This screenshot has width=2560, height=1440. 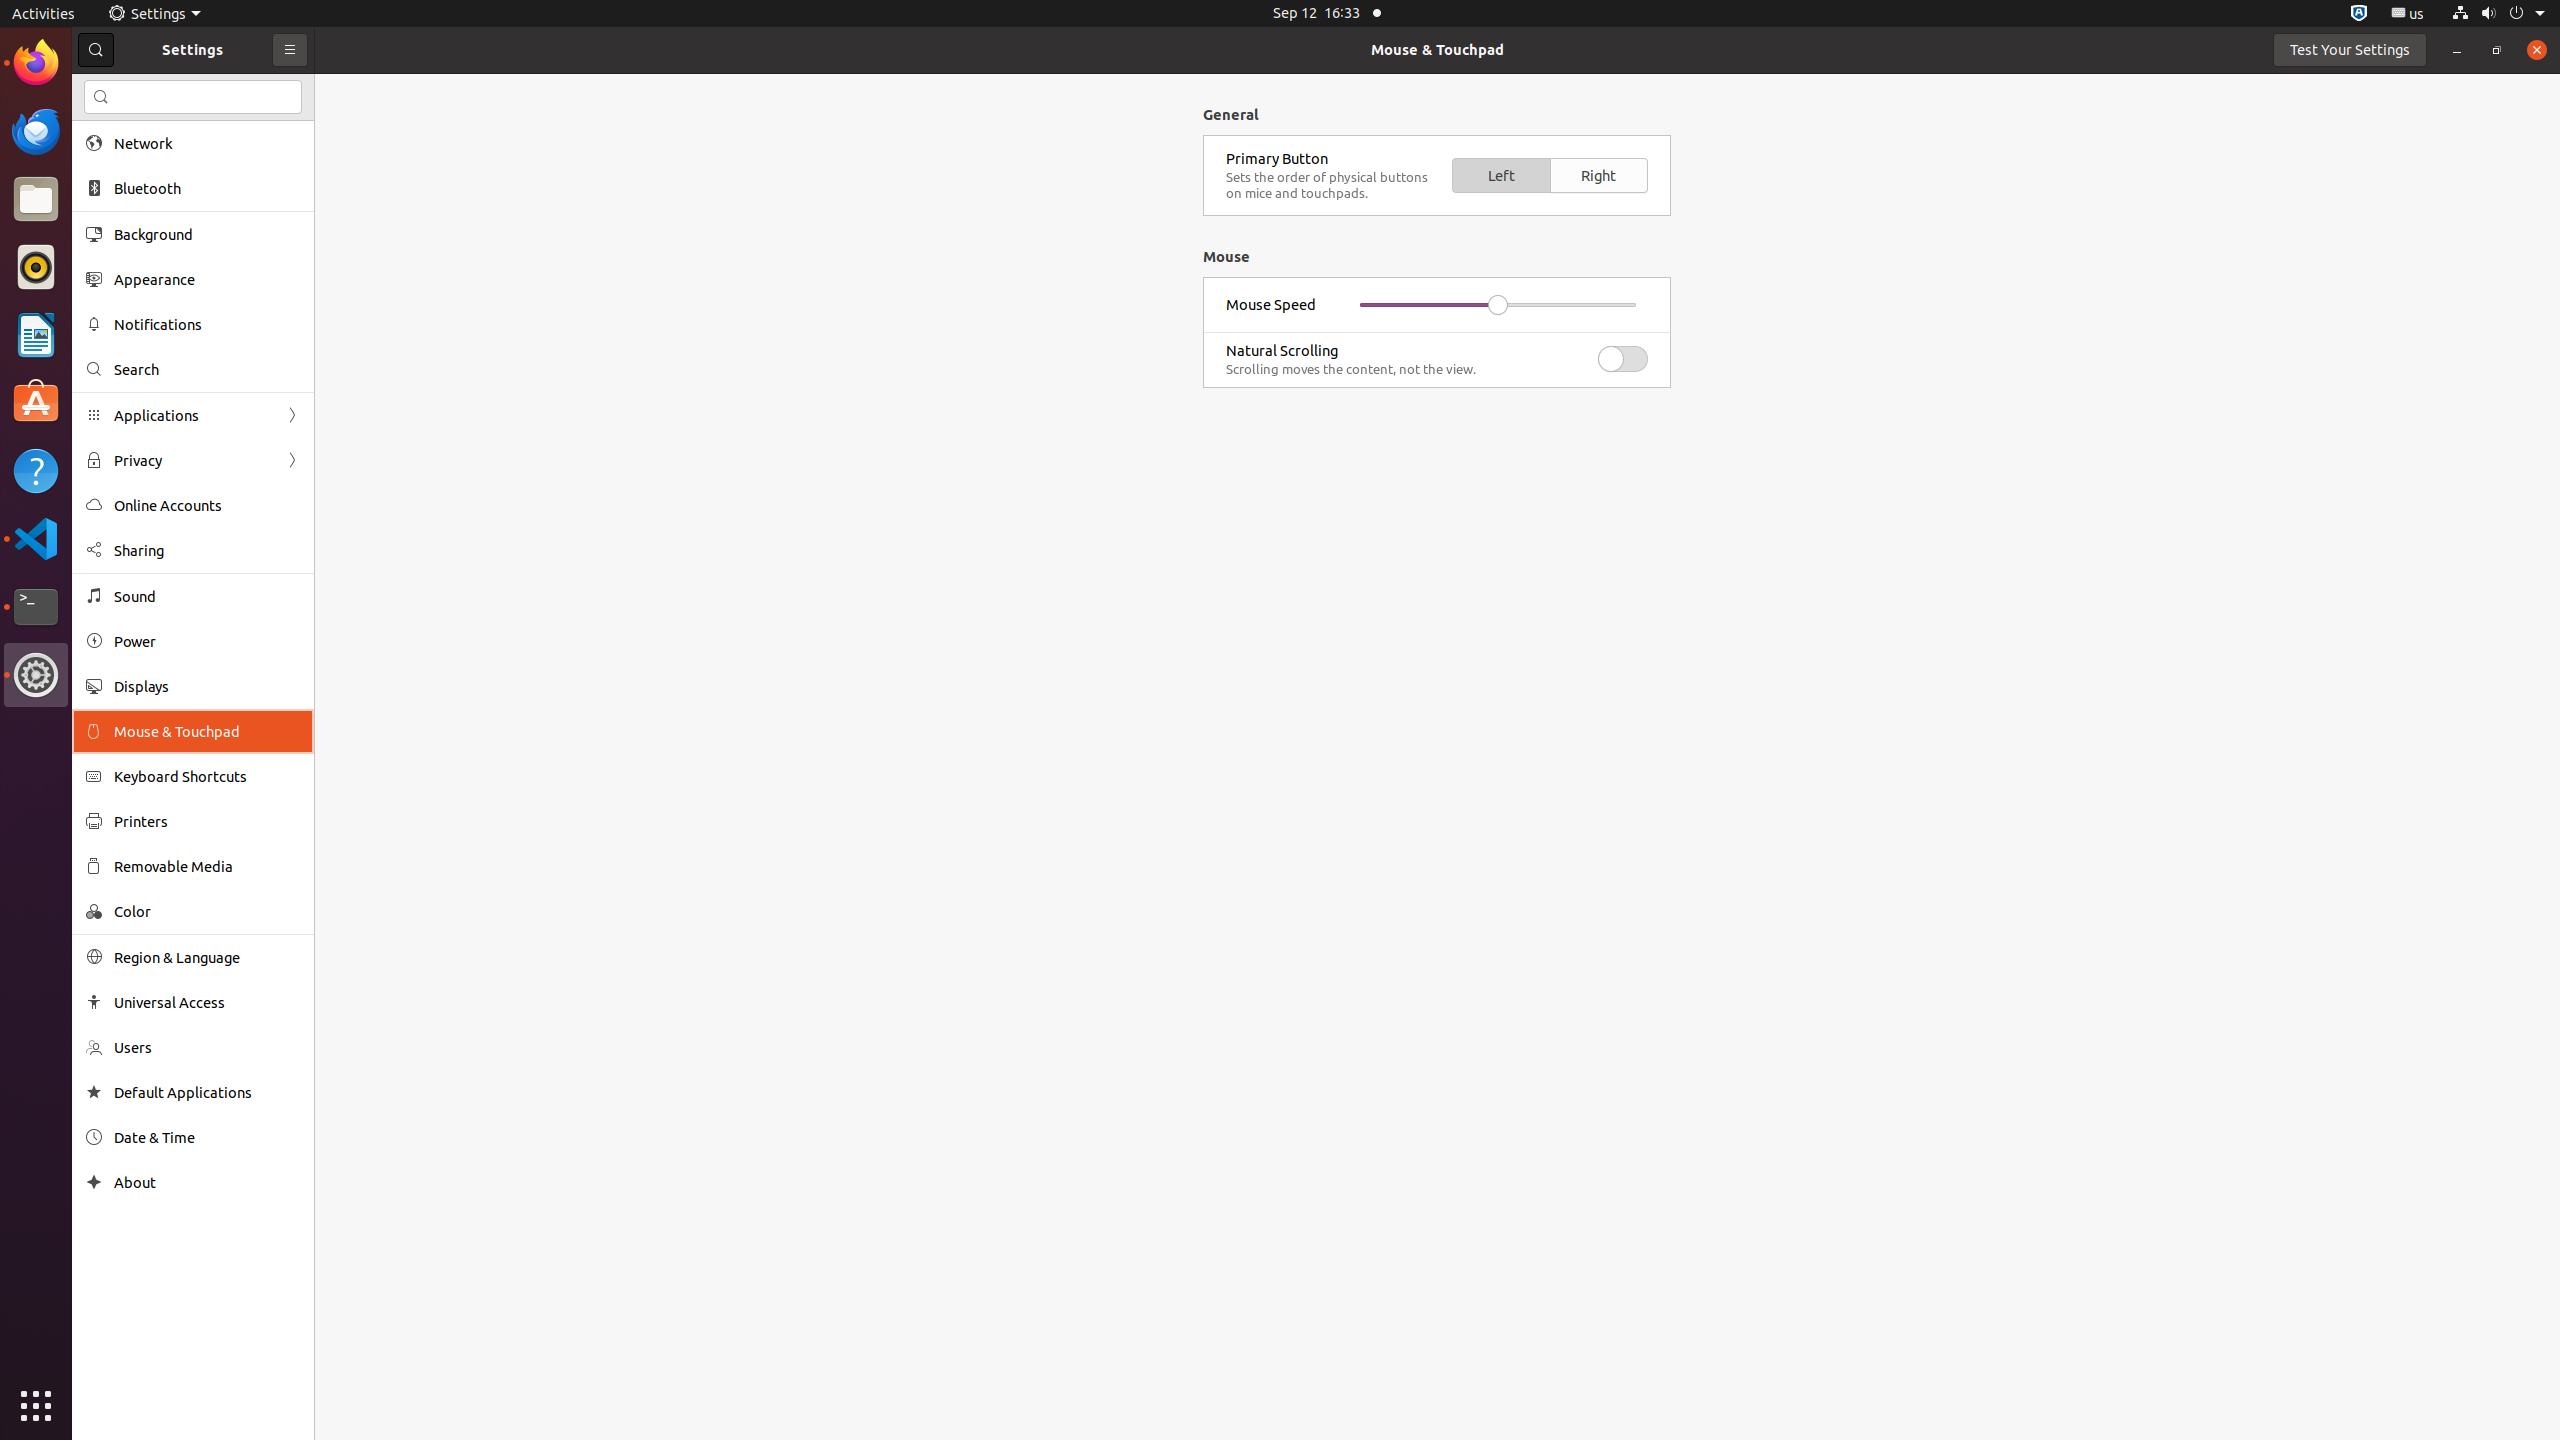 What do you see at coordinates (101, 97) in the screenshot?
I see `edit-find-symbolic` at bounding box center [101, 97].